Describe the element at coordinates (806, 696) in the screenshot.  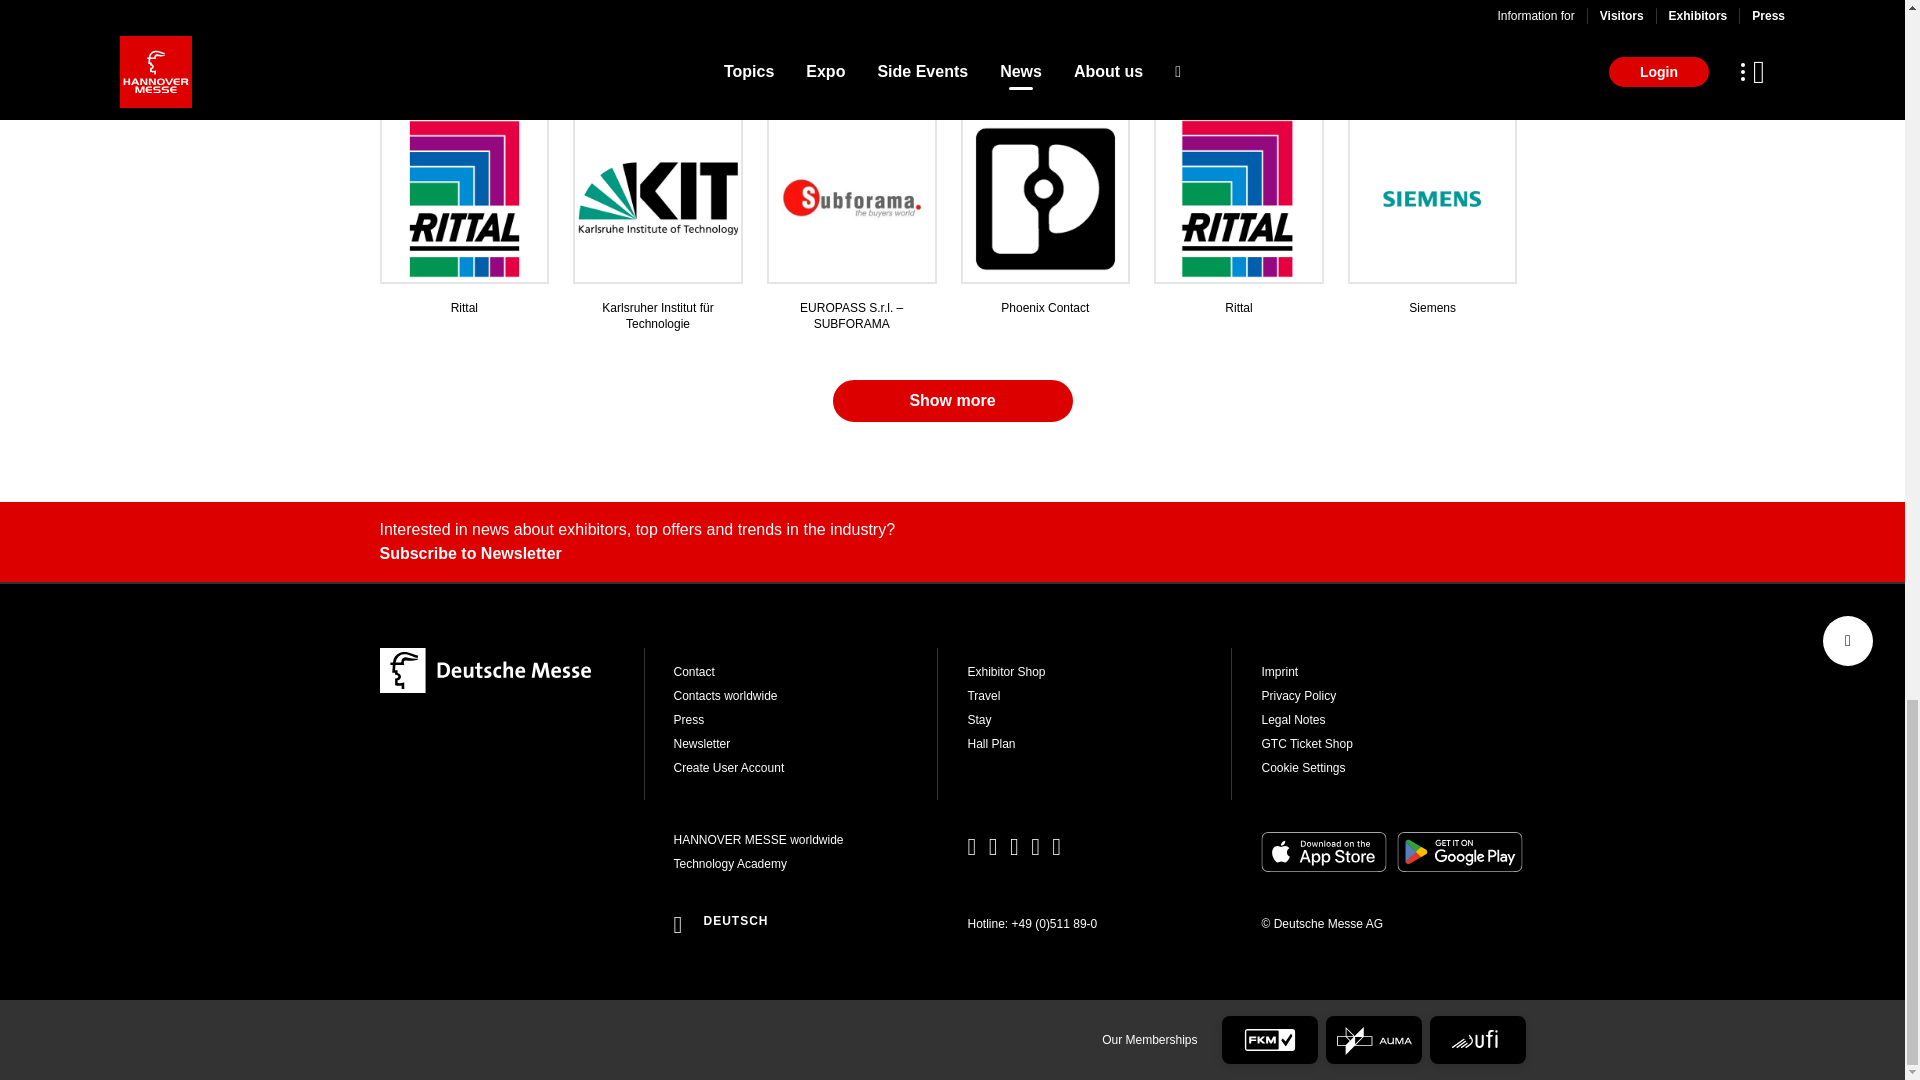
I see `Contacts worldwide` at that location.